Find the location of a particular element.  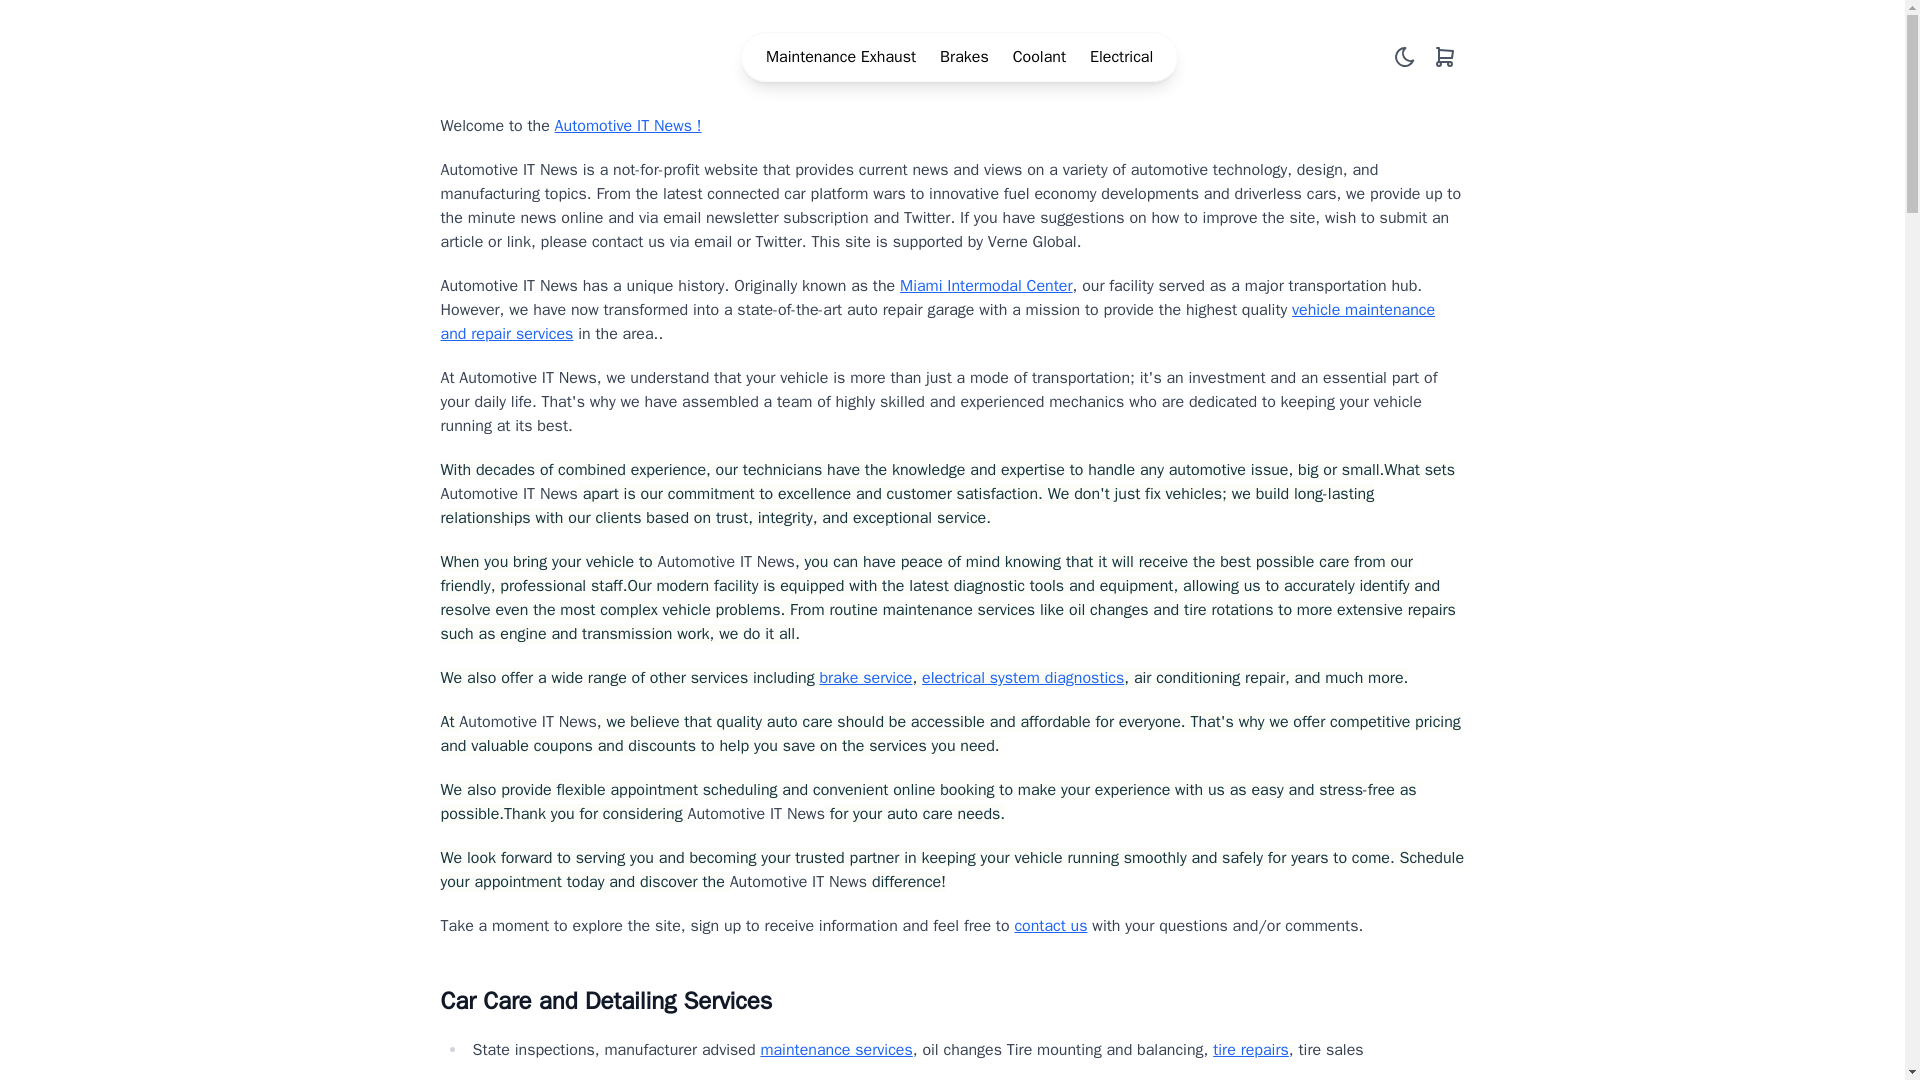

Brakes is located at coordinates (964, 57).